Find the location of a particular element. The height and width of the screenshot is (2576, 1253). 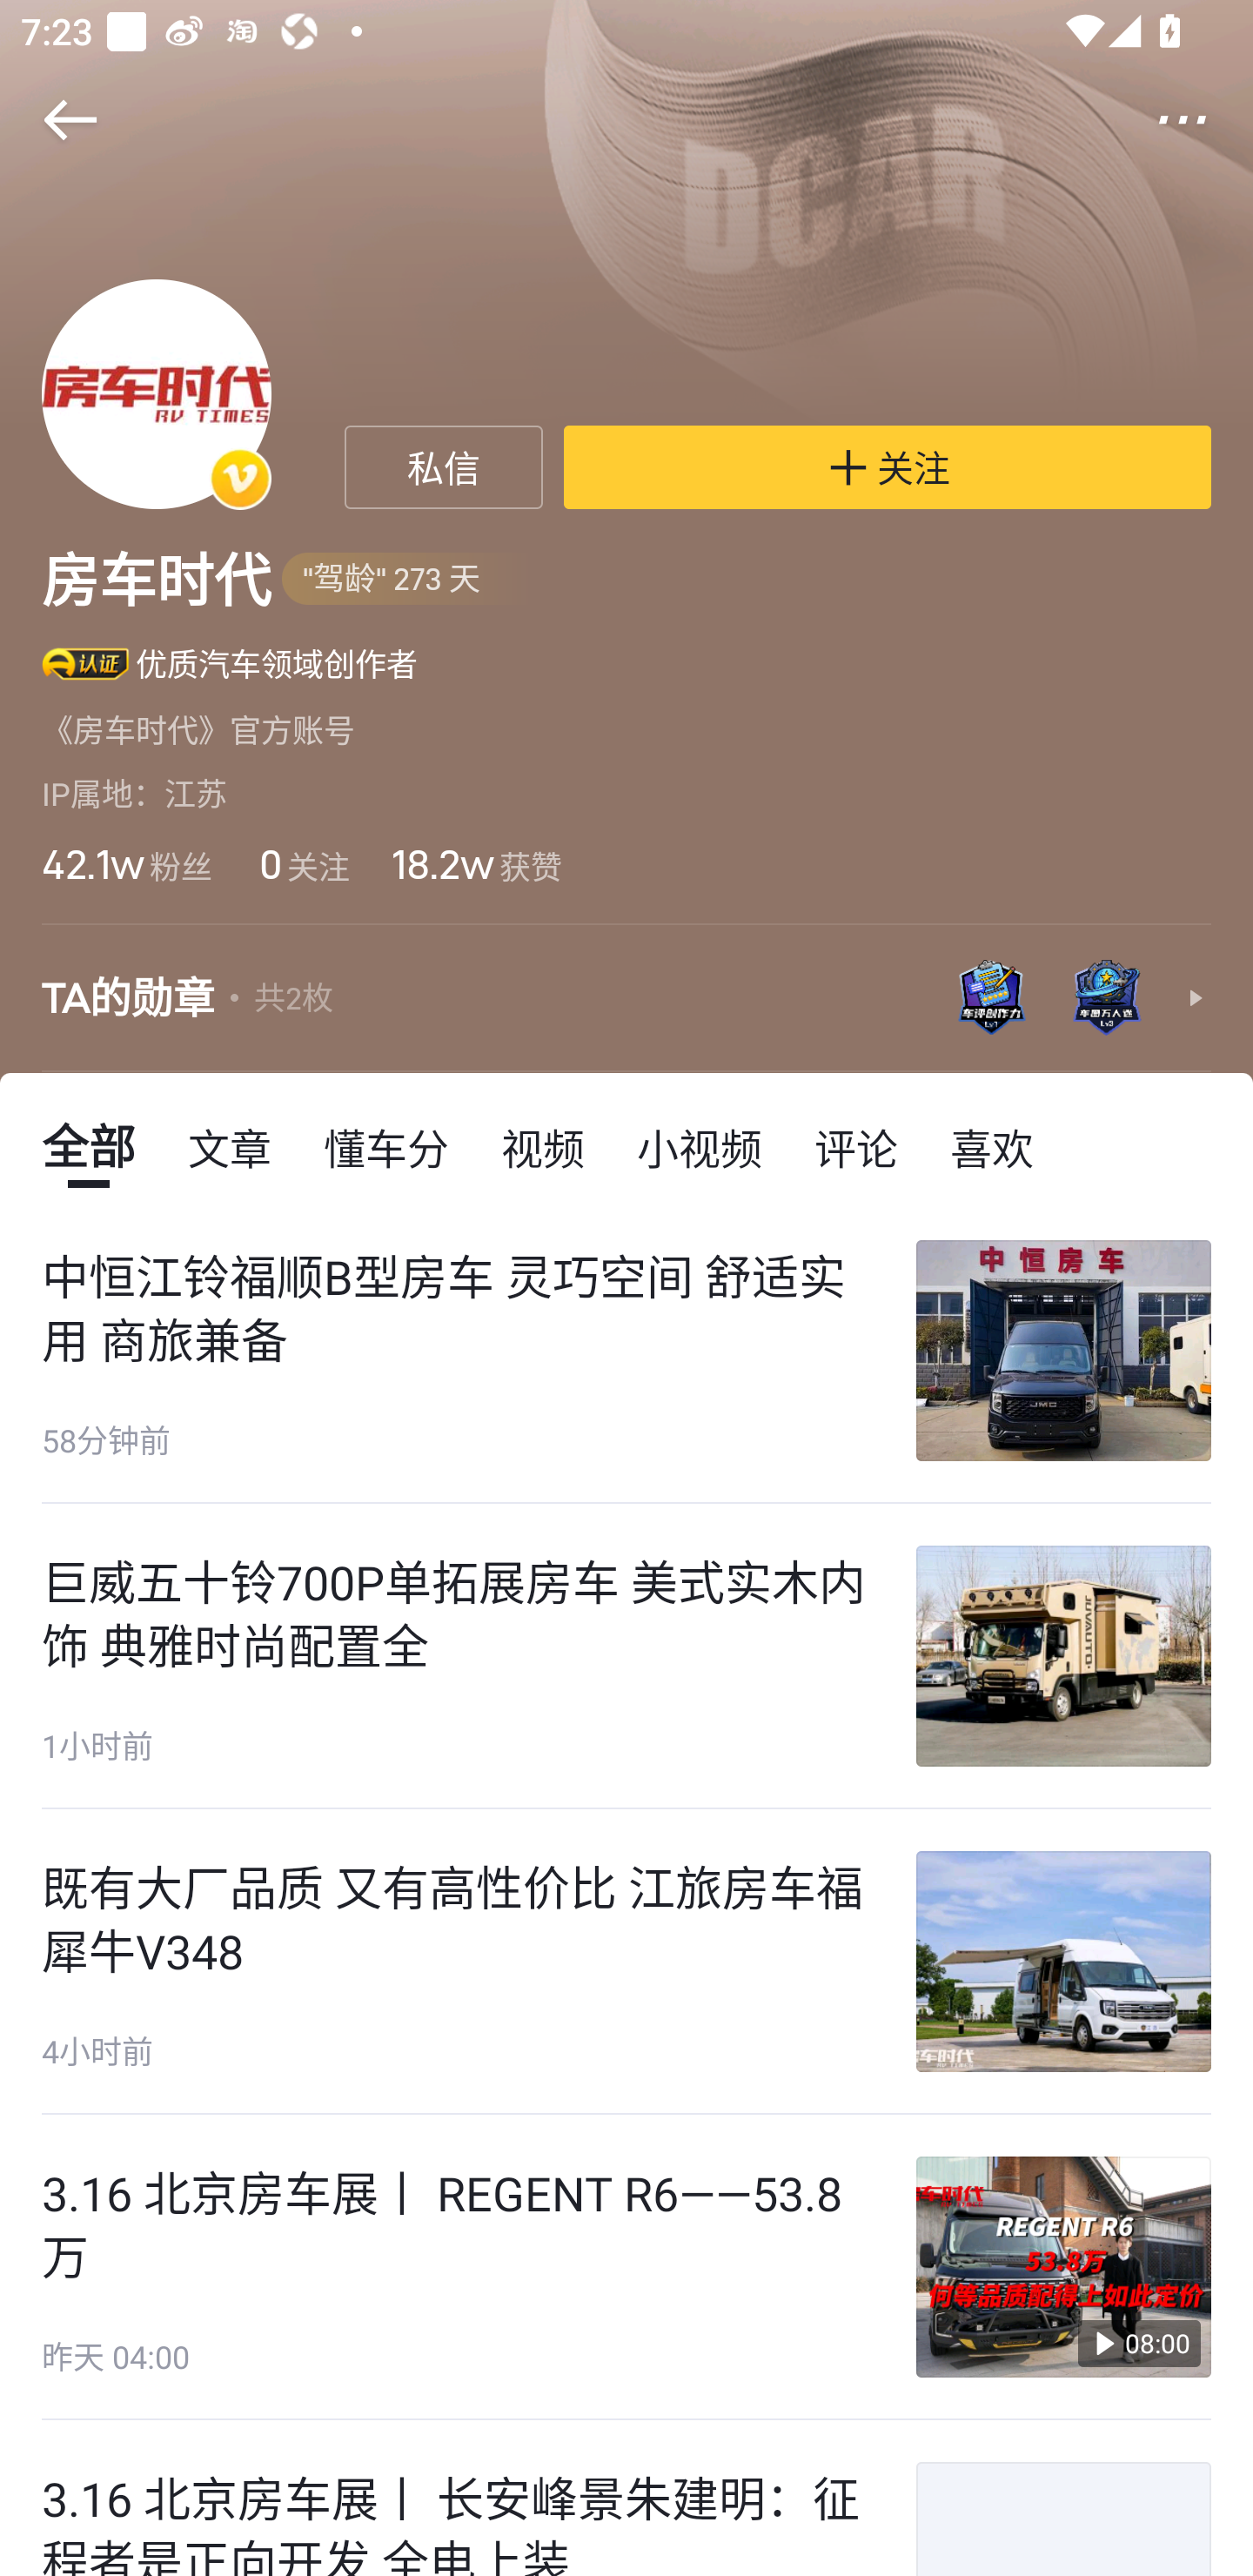

巨威五十铃700P单拓展房车 美式实木内饰 典雅时尚配置全 1小时前 is located at coordinates (626, 1655).